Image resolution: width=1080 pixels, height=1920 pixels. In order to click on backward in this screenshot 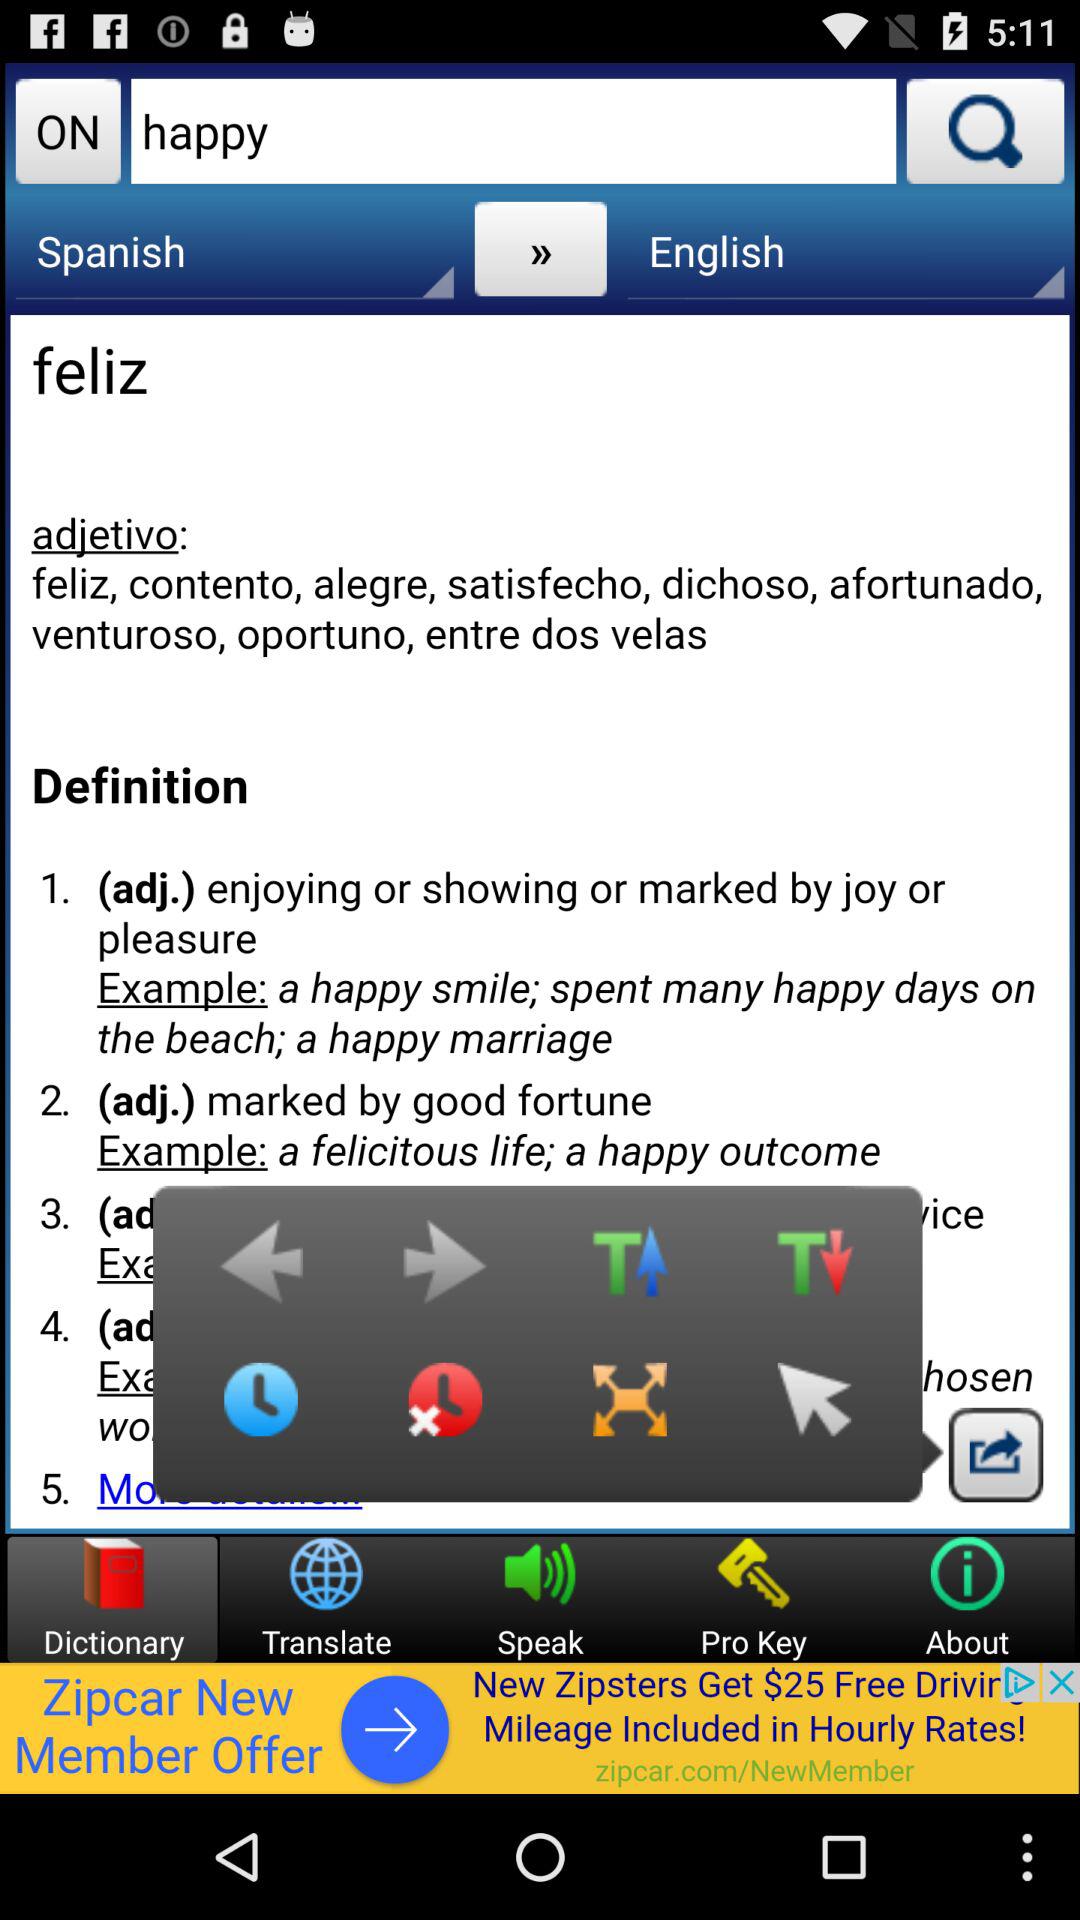, I will do `click(261, 1272)`.